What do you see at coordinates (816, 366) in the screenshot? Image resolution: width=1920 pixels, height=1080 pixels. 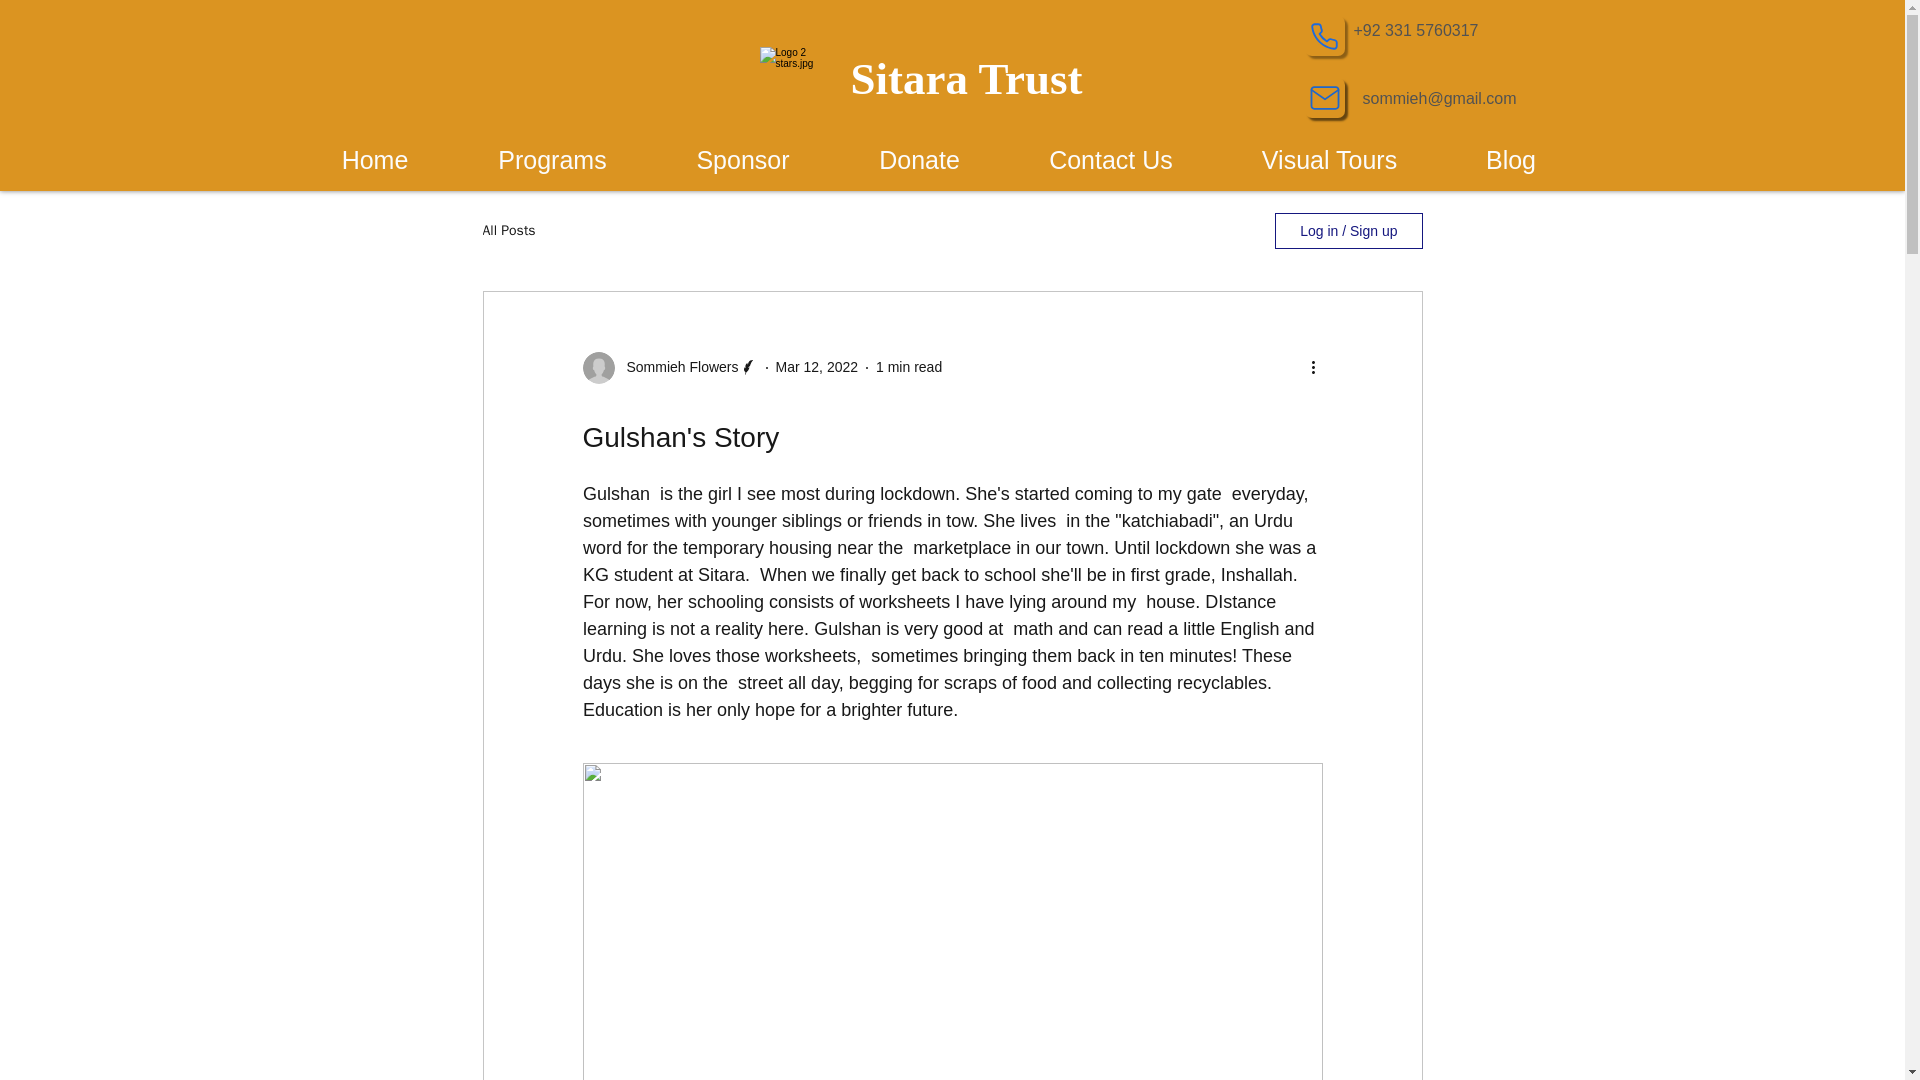 I see `Mar 12, 2022` at bounding box center [816, 366].